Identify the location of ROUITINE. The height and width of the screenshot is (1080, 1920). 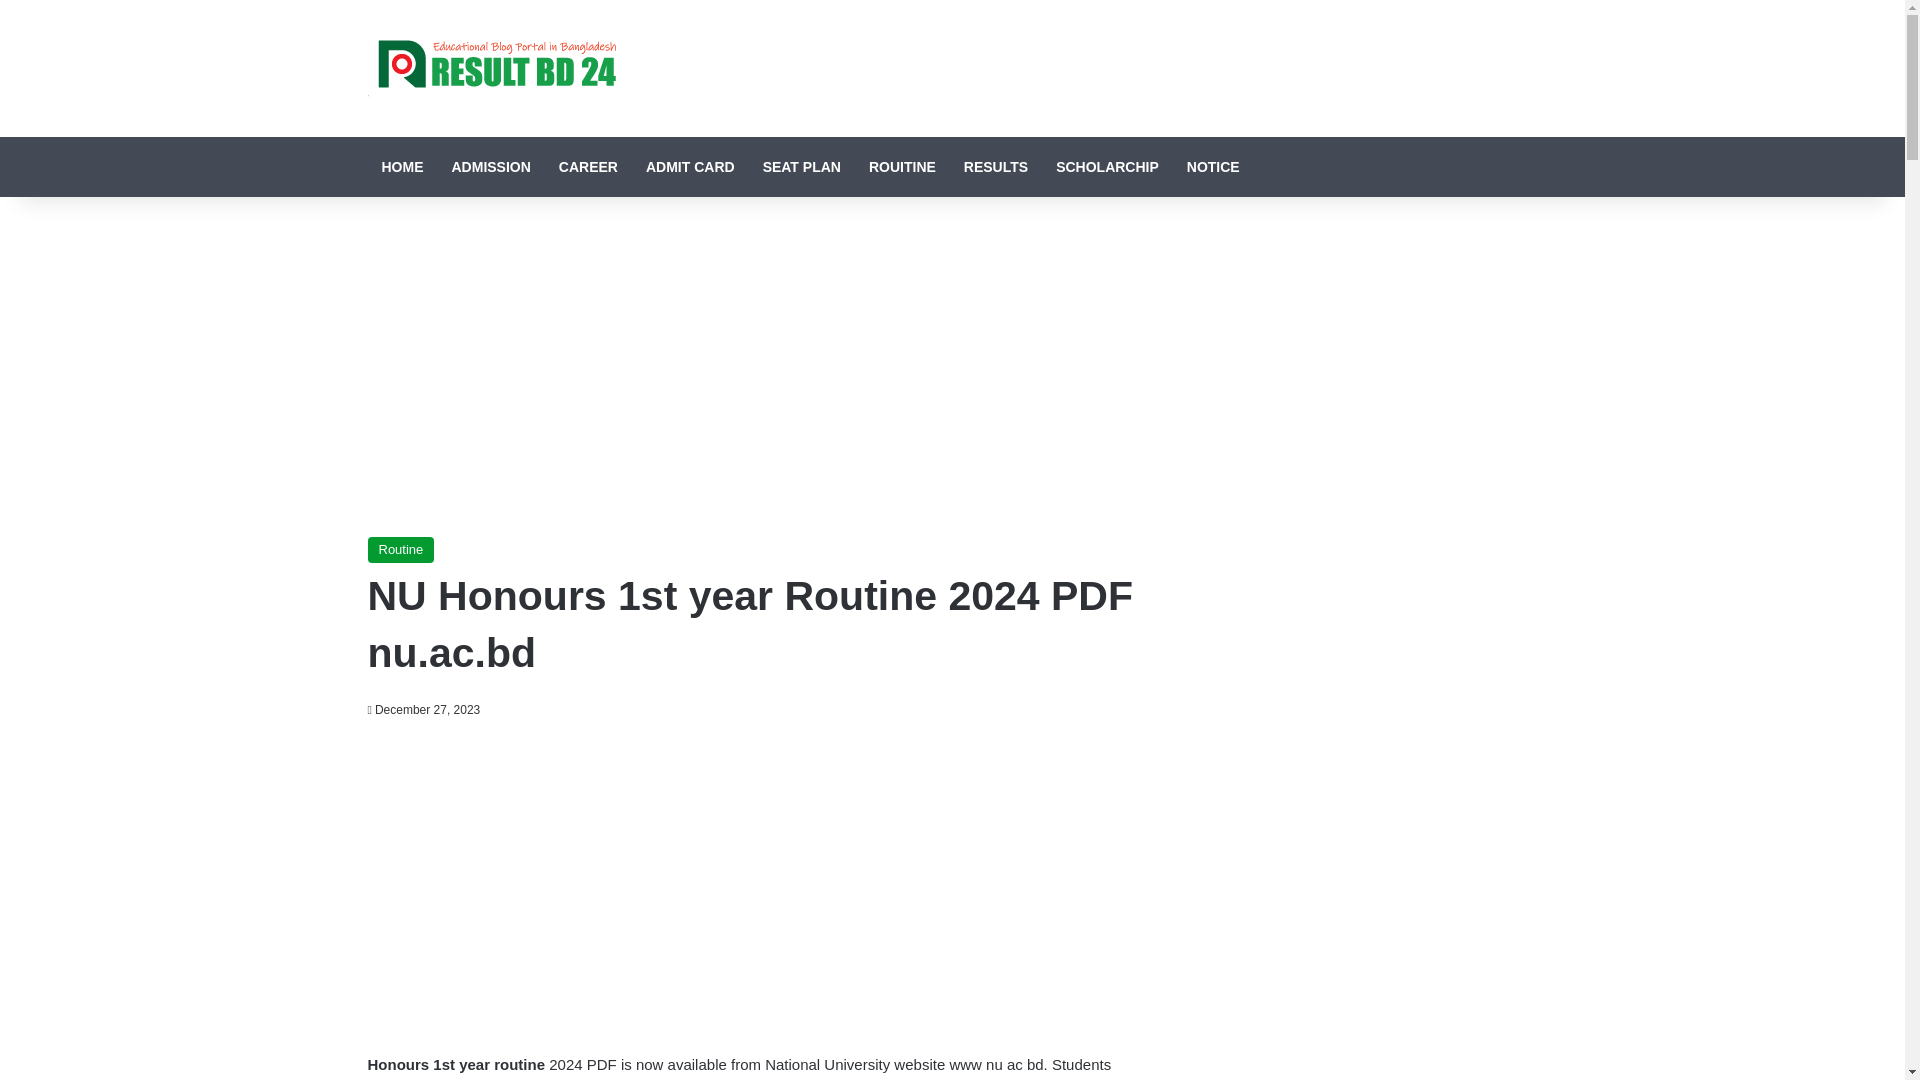
(902, 166).